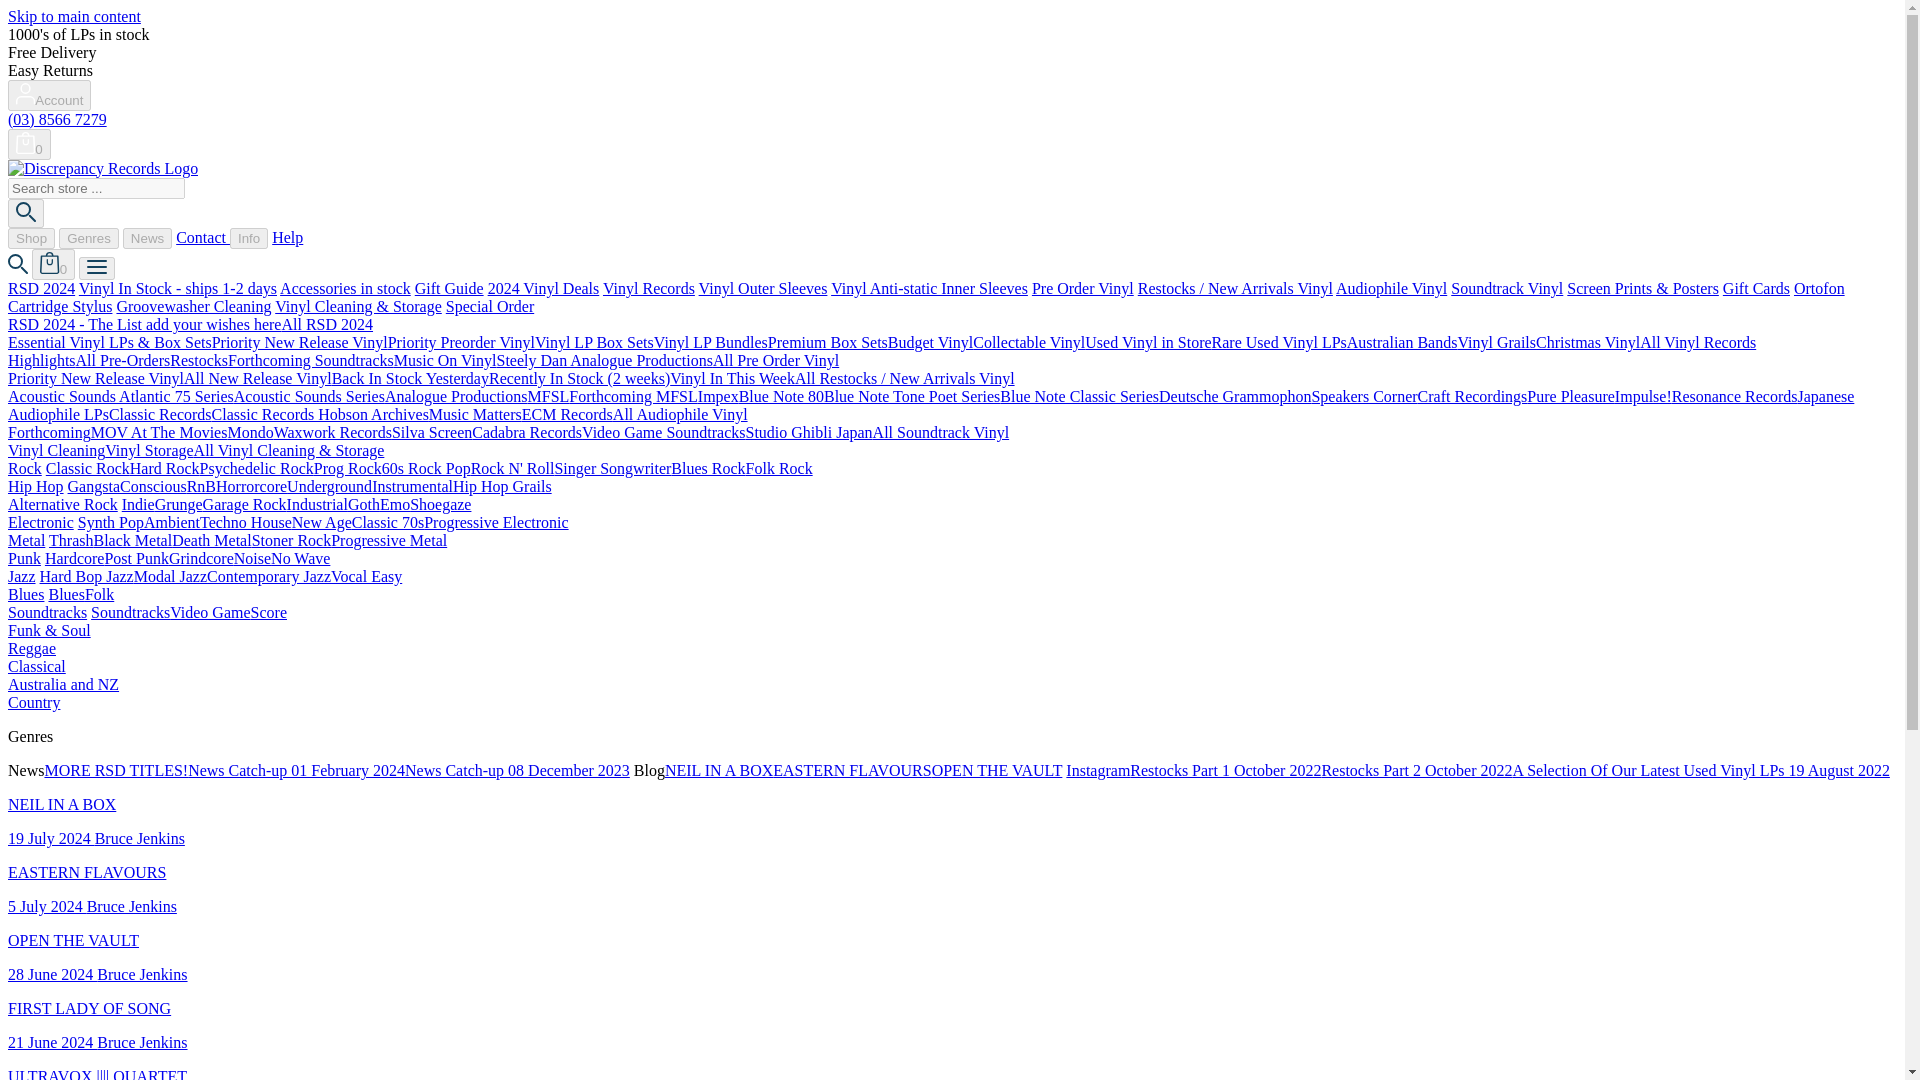 The width and height of the screenshot is (1920, 1080). What do you see at coordinates (53, 264) in the screenshot?
I see `Shopping Cart` at bounding box center [53, 264].